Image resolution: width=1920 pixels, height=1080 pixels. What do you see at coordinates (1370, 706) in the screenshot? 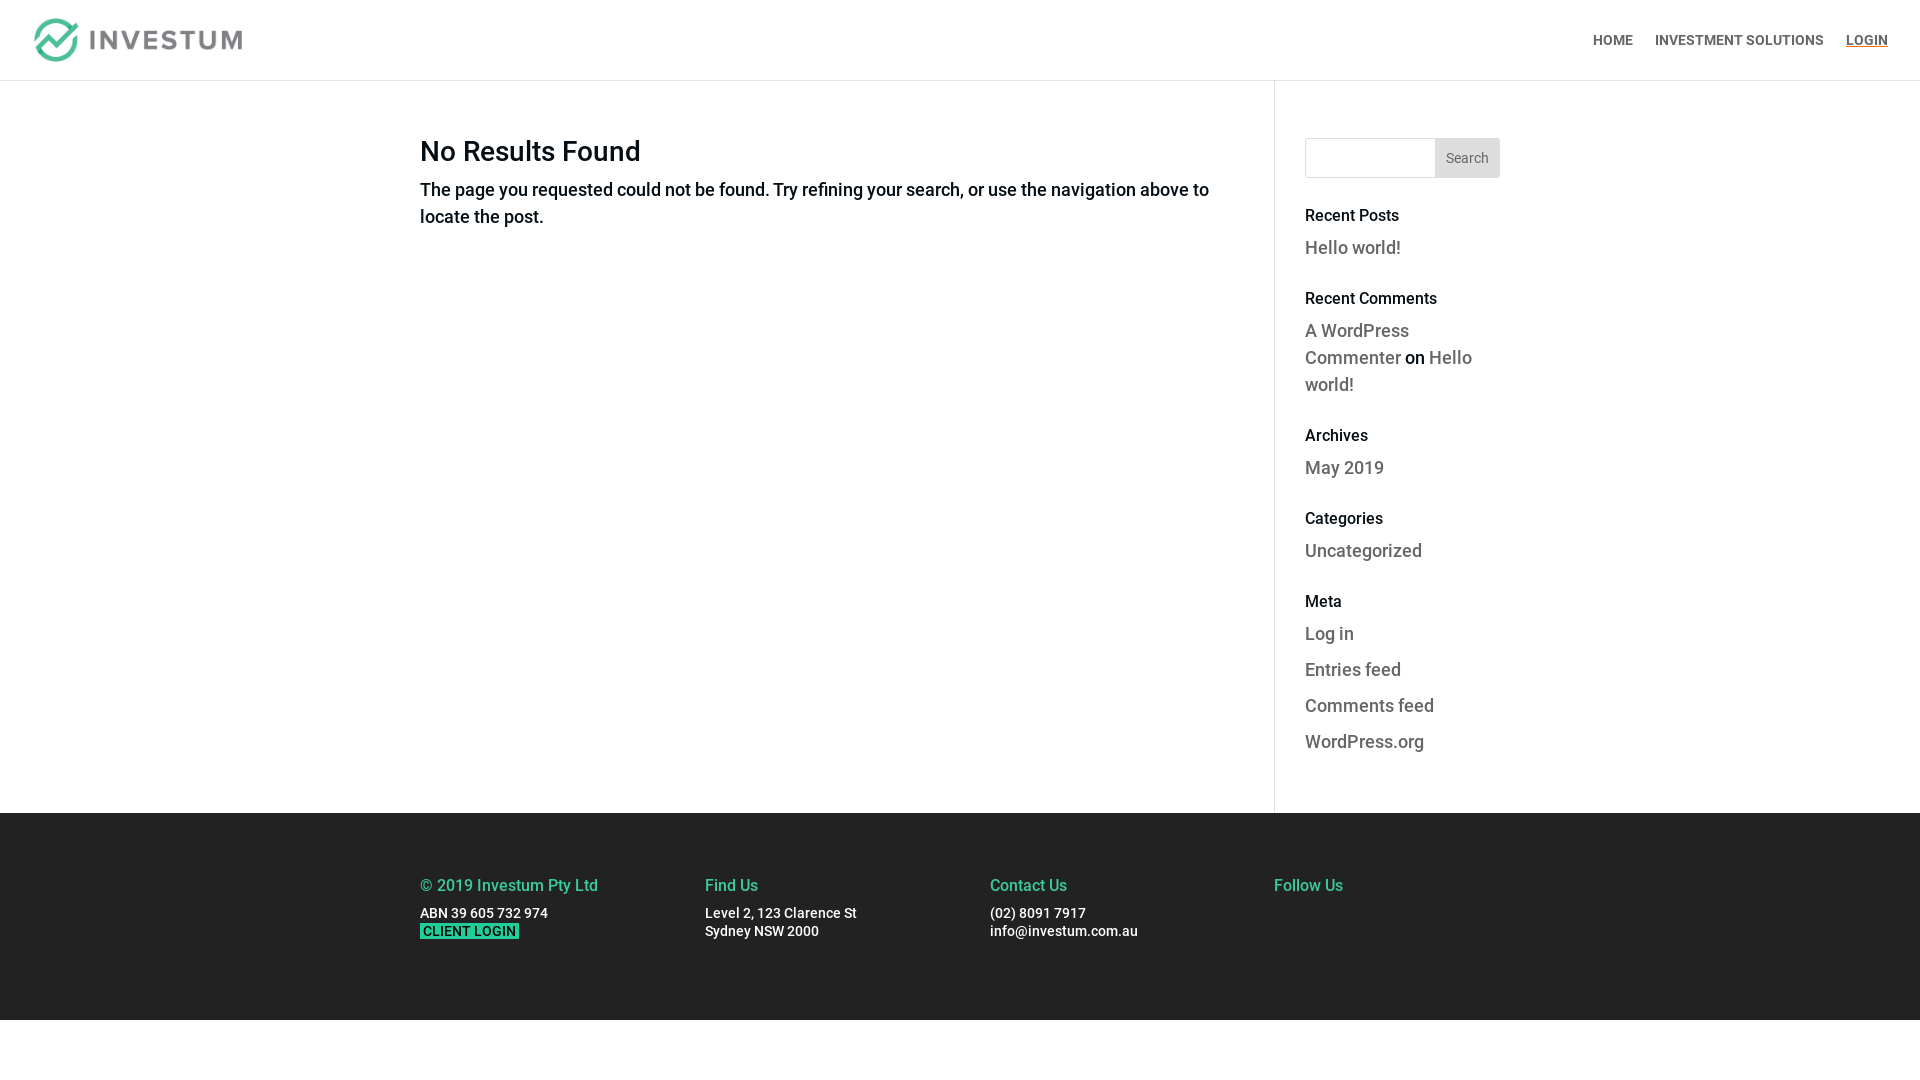
I see `Comments feed` at bounding box center [1370, 706].